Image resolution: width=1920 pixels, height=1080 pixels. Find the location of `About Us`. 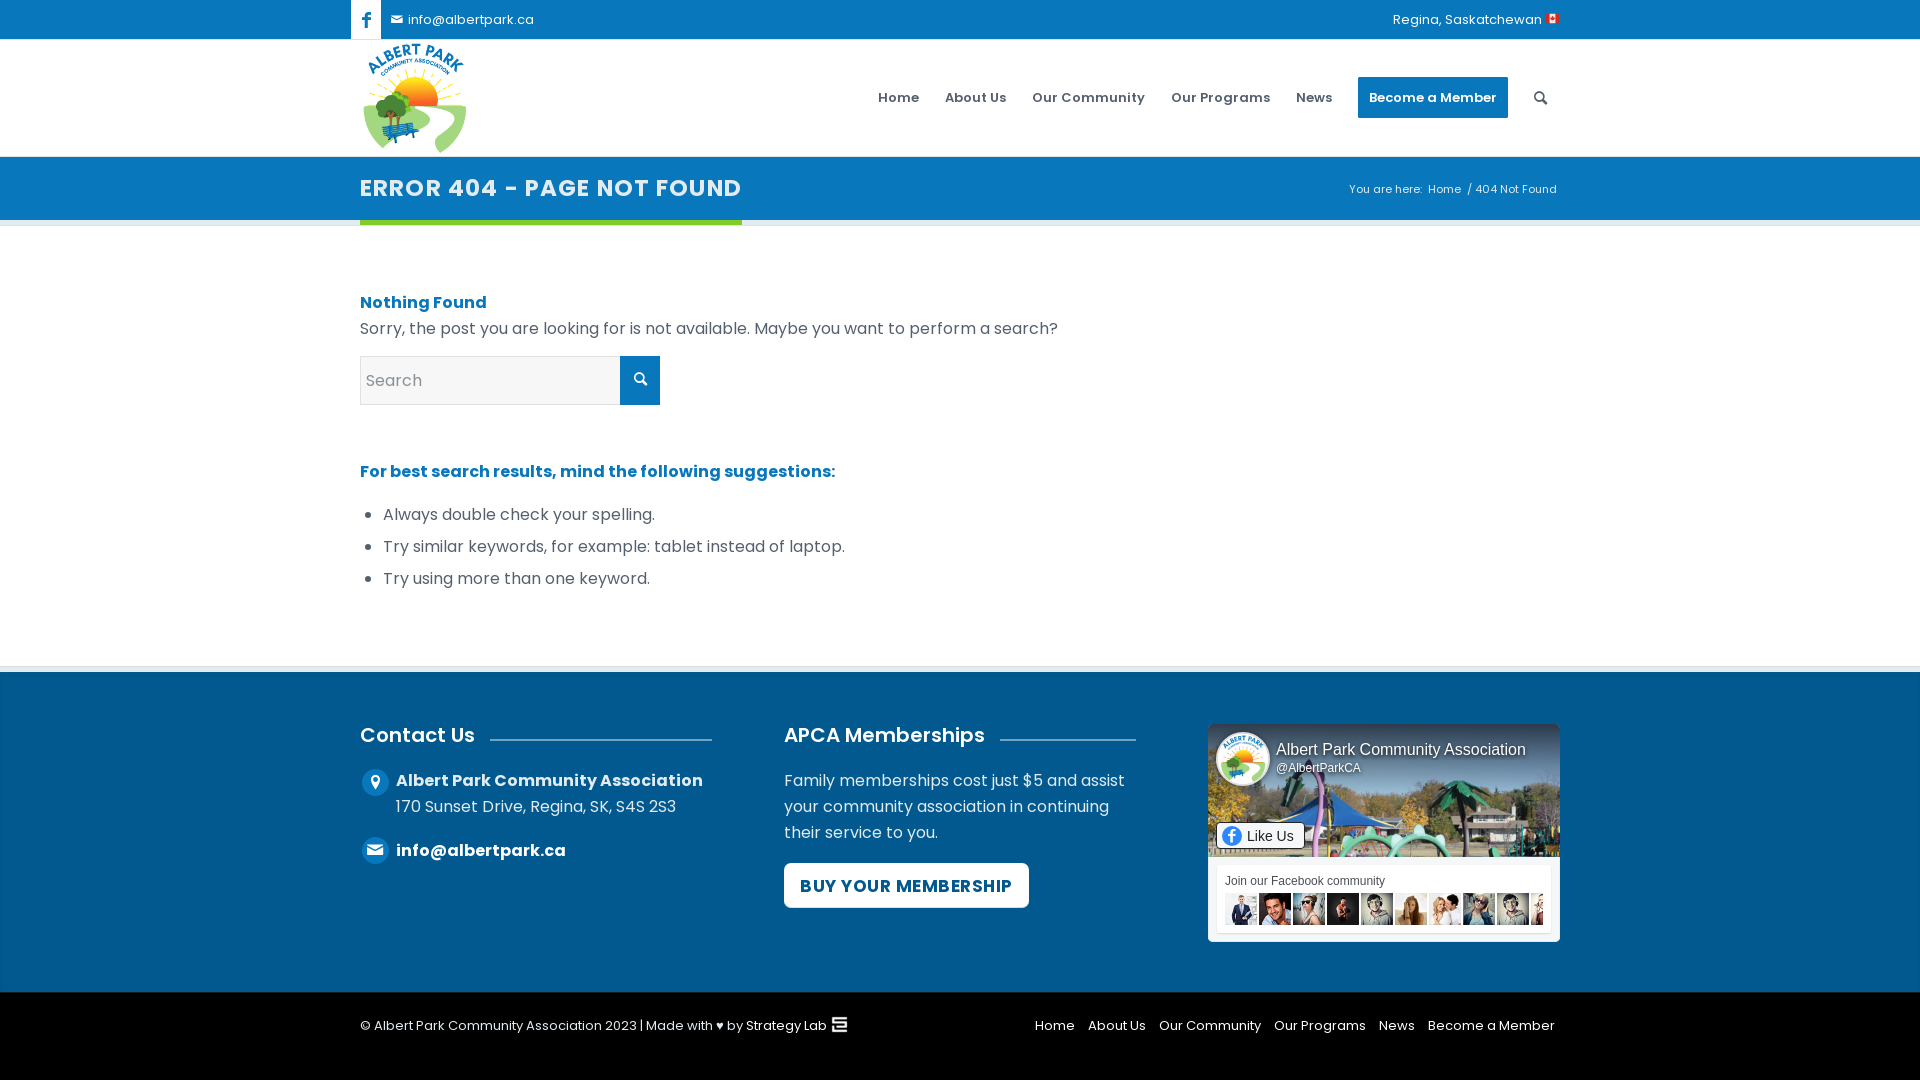

About Us is located at coordinates (976, 98).